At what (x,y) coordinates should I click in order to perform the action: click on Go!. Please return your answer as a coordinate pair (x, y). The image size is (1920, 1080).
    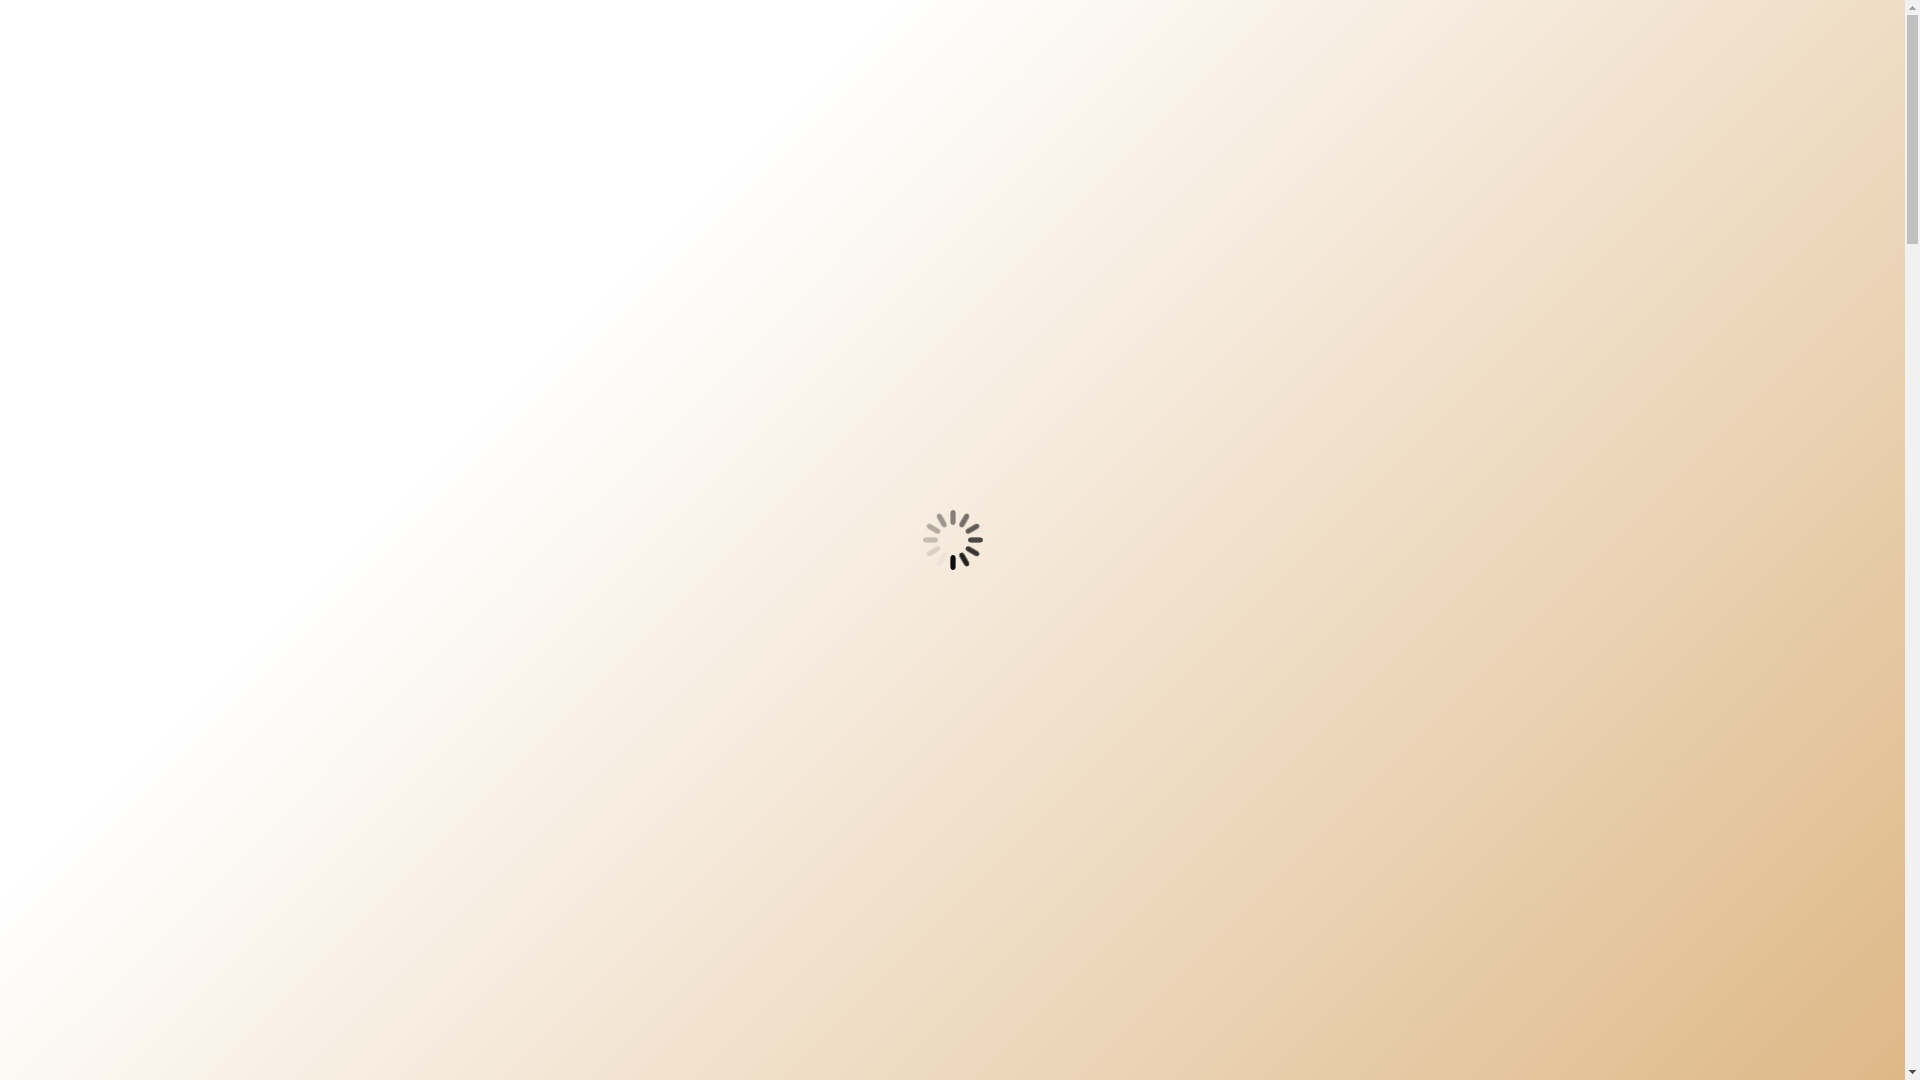
    Looking at the image, I should click on (1484, 566).